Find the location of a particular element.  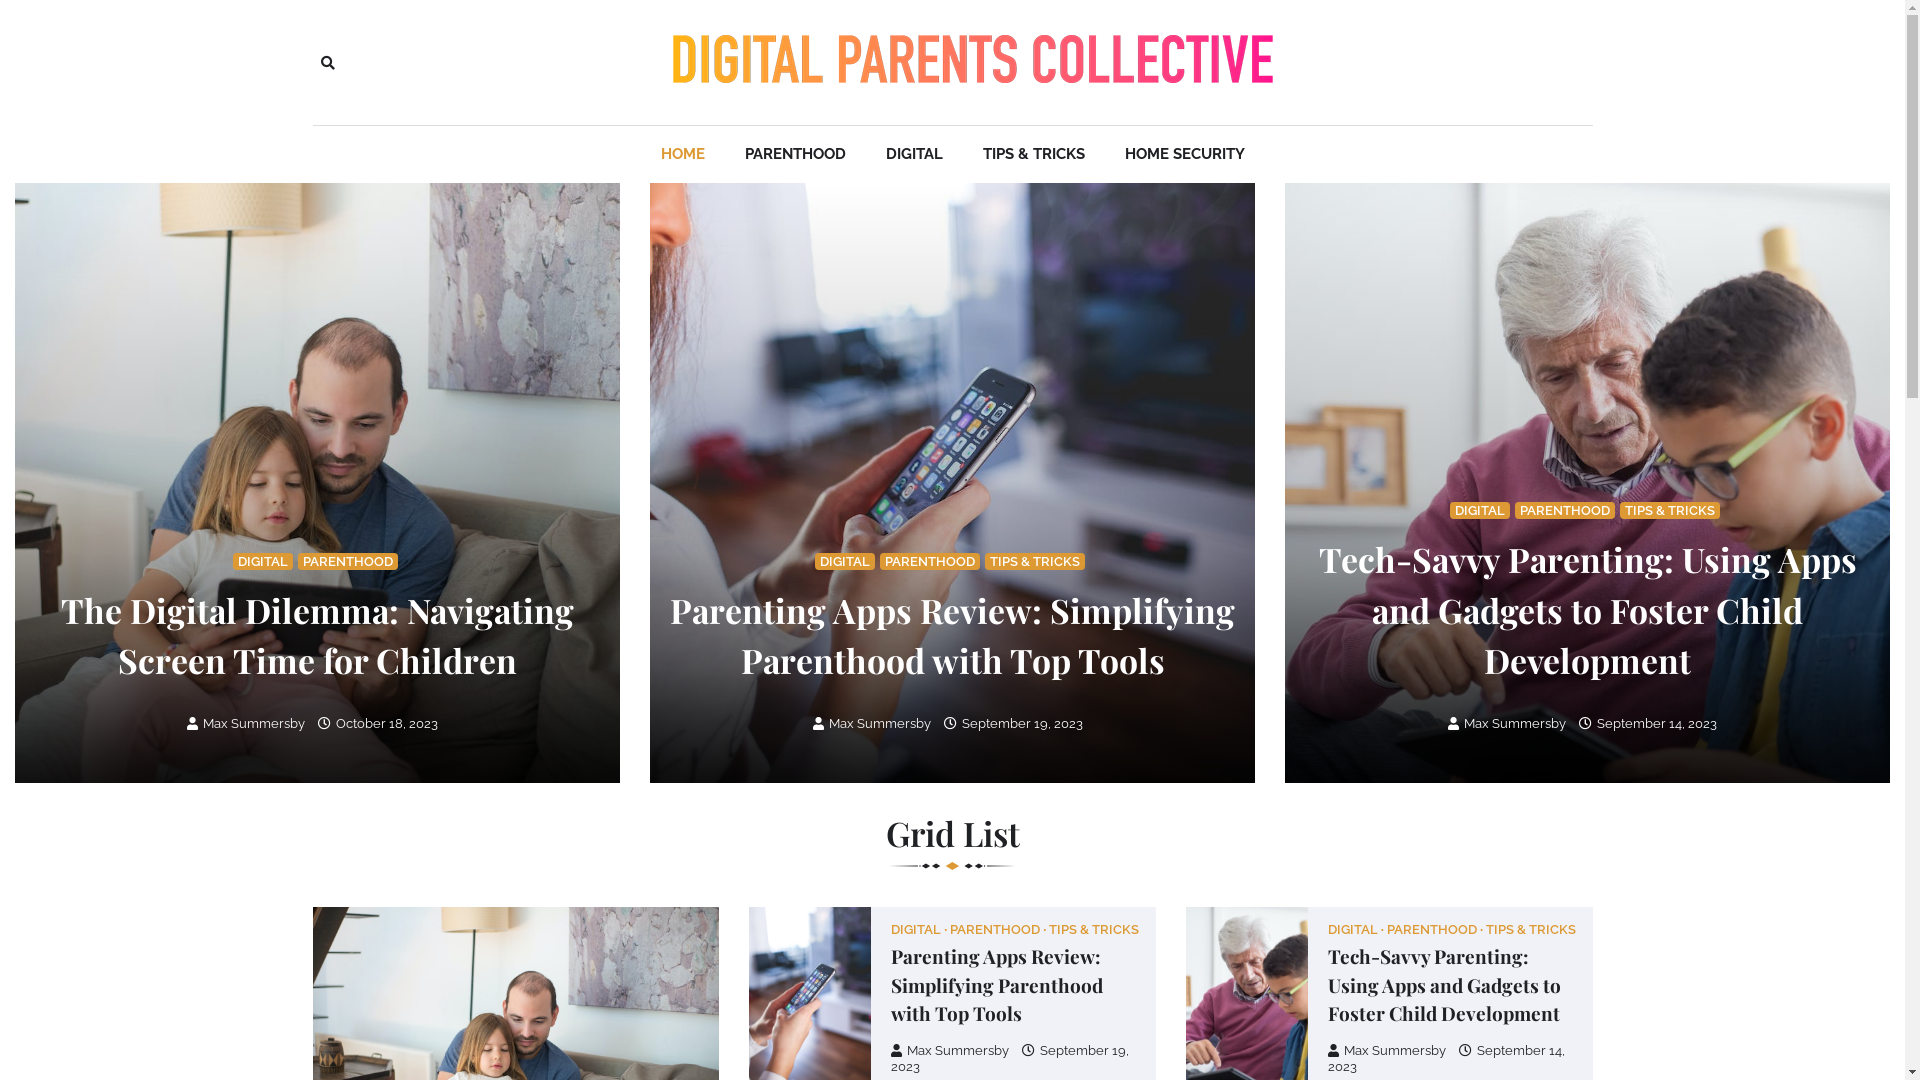

PARENTHOOD is located at coordinates (1565, 510).